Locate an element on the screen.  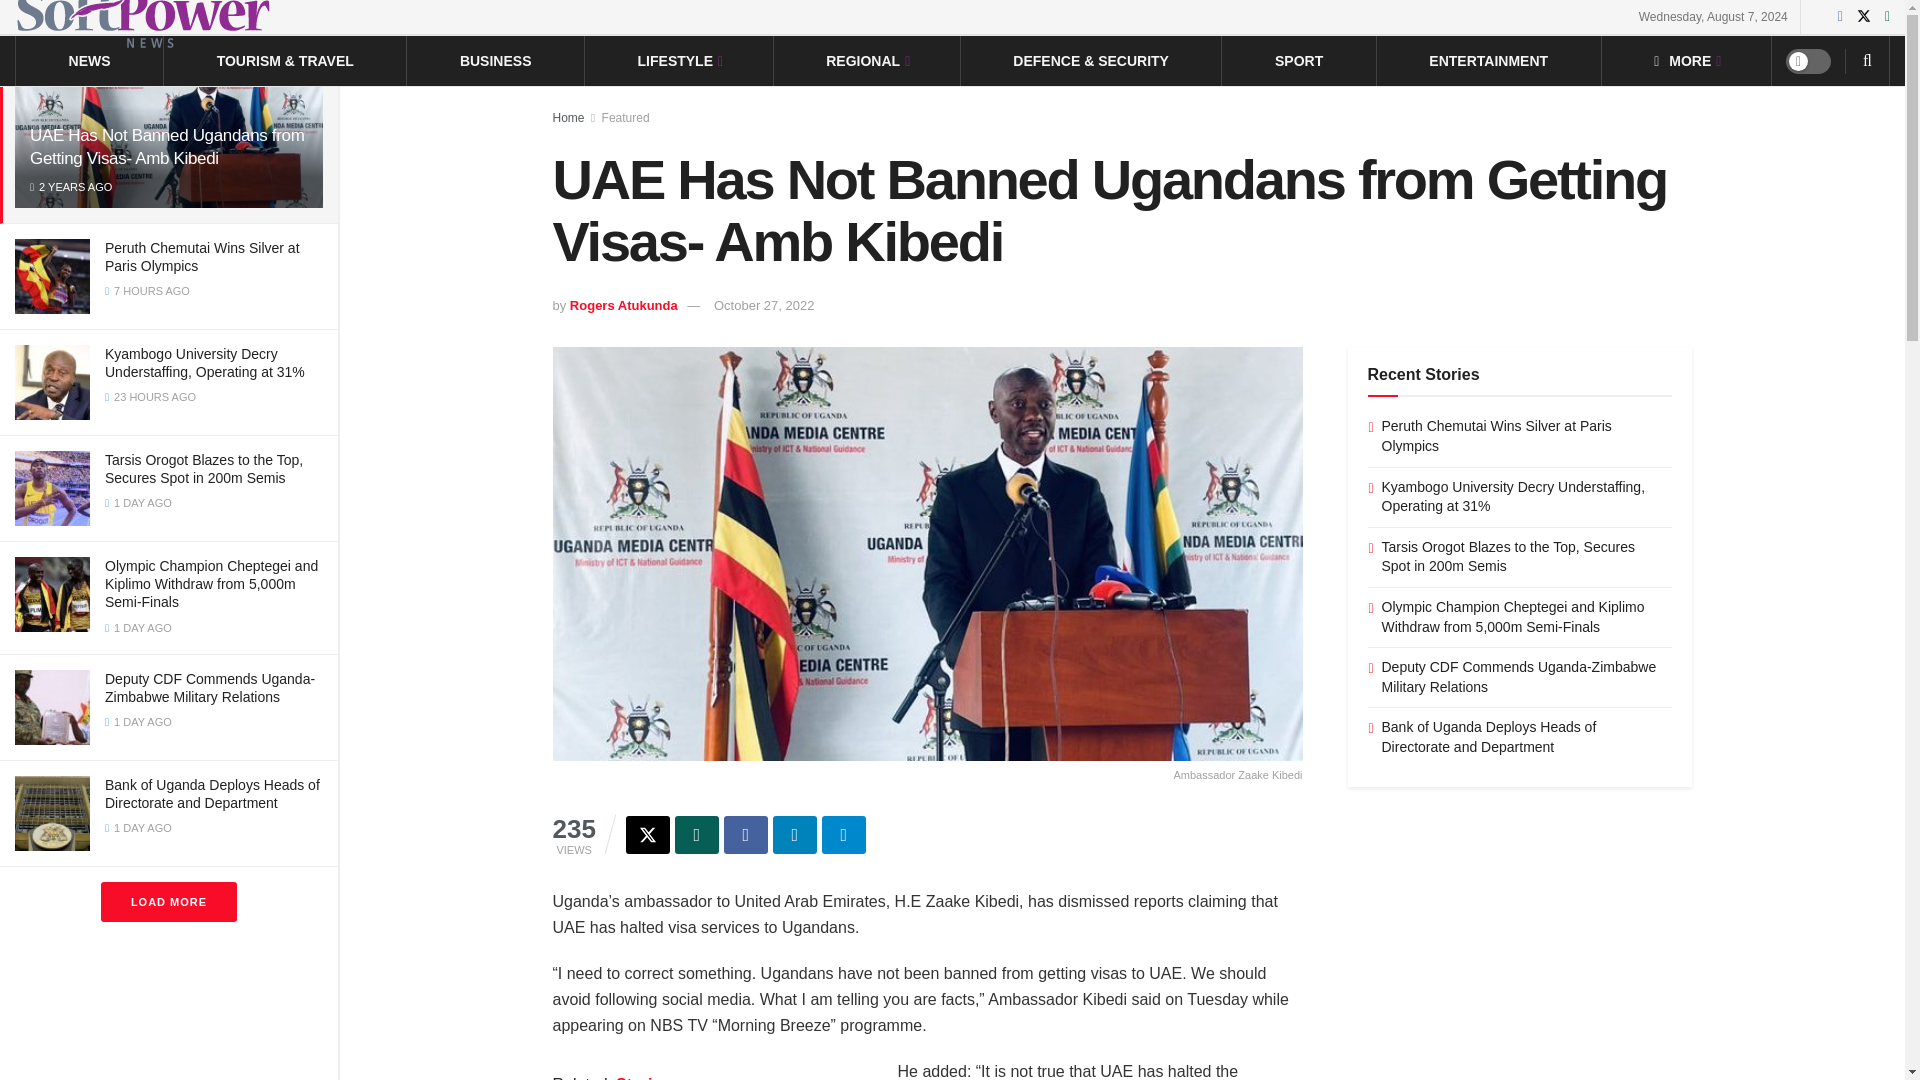
BUSINESS is located at coordinates (496, 60).